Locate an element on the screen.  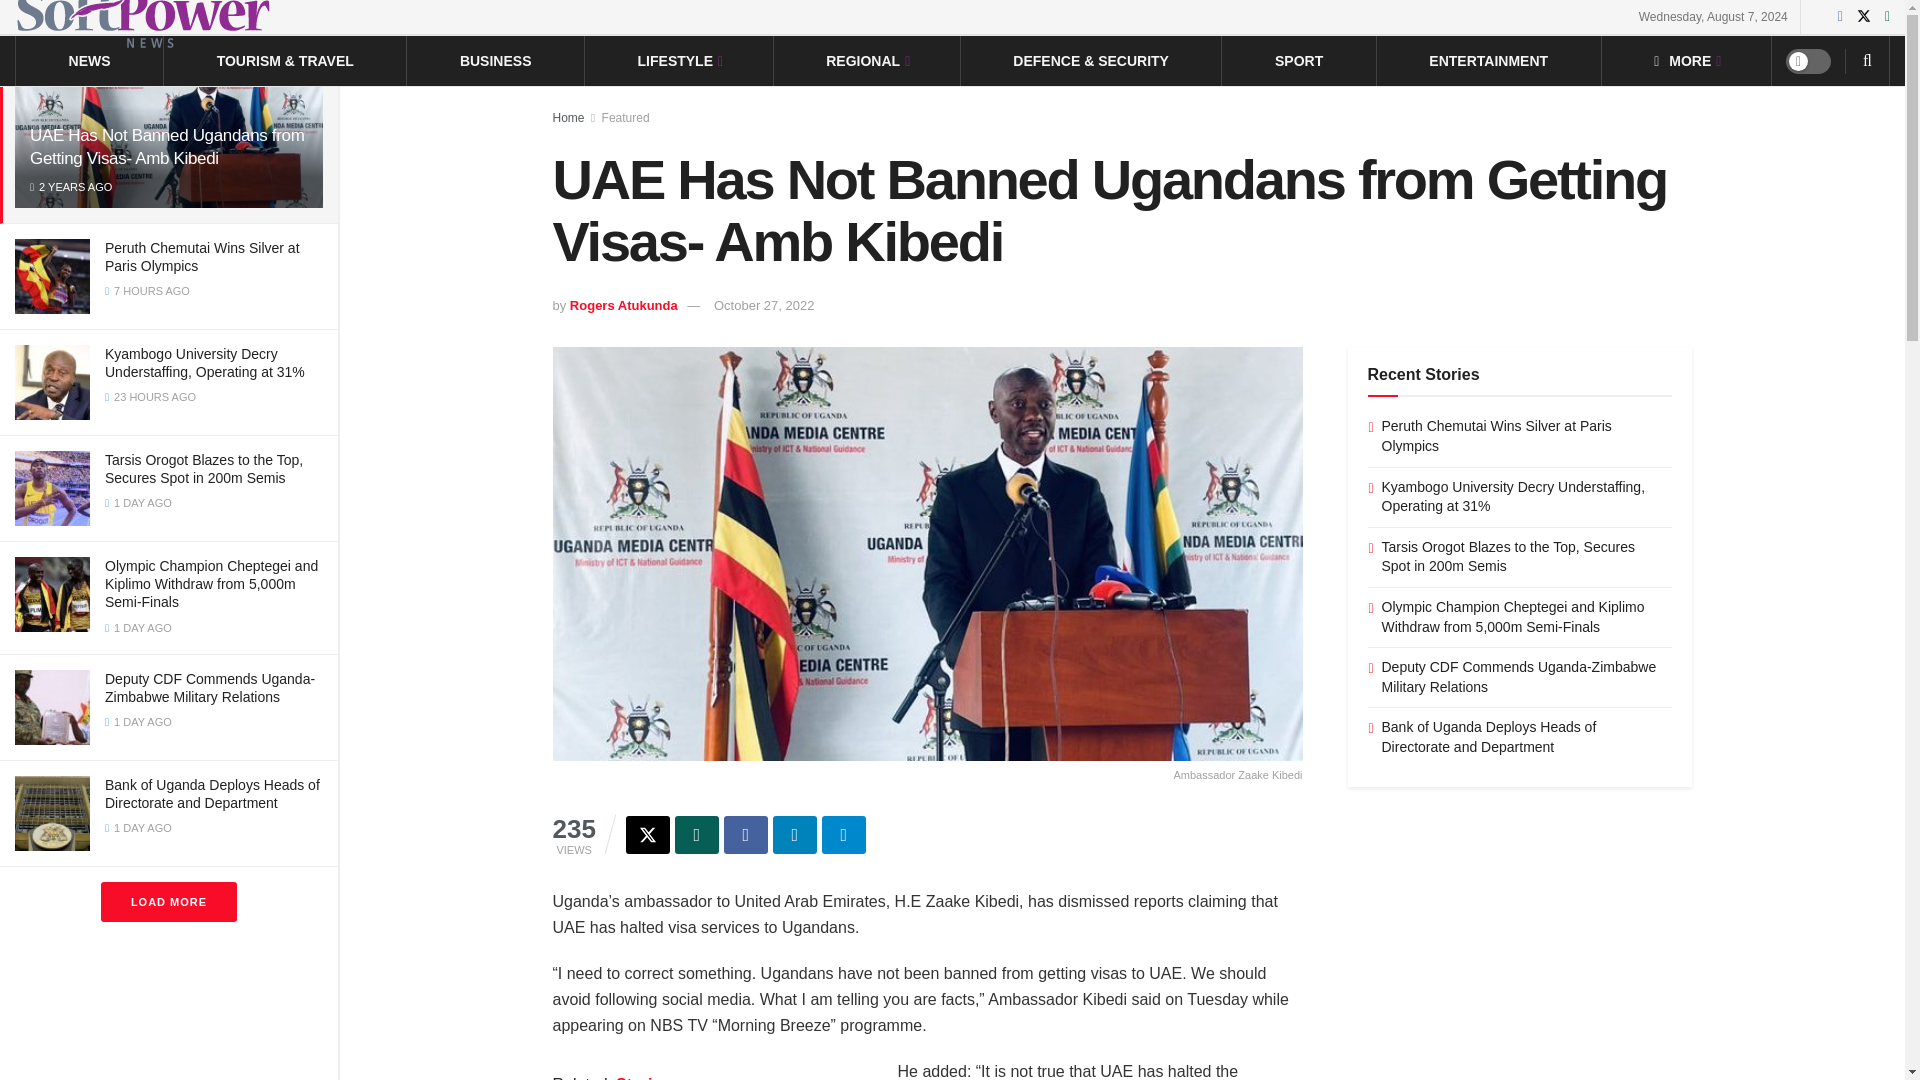
BUSINESS is located at coordinates (496, 60).